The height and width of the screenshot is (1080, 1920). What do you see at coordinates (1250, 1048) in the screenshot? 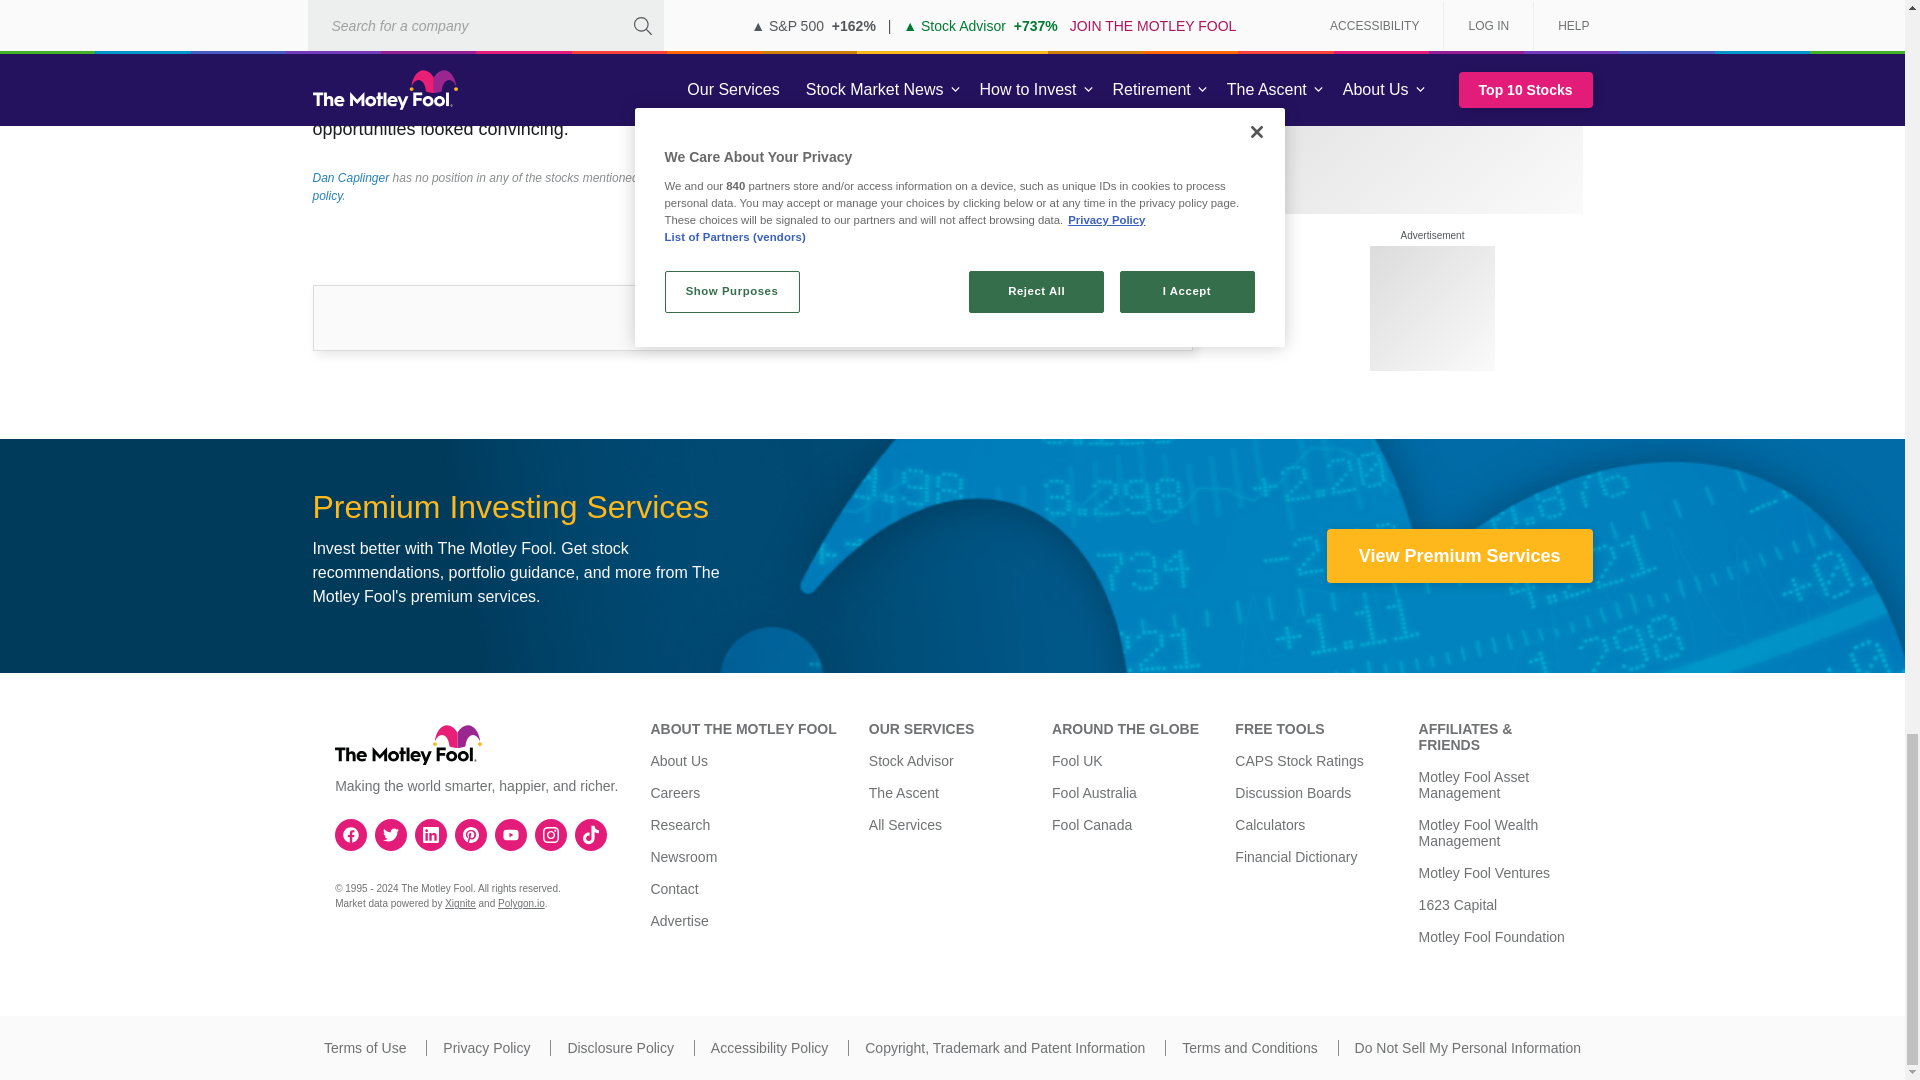
I see `Terms and Conditions` at bounding box center [1250, 1048].